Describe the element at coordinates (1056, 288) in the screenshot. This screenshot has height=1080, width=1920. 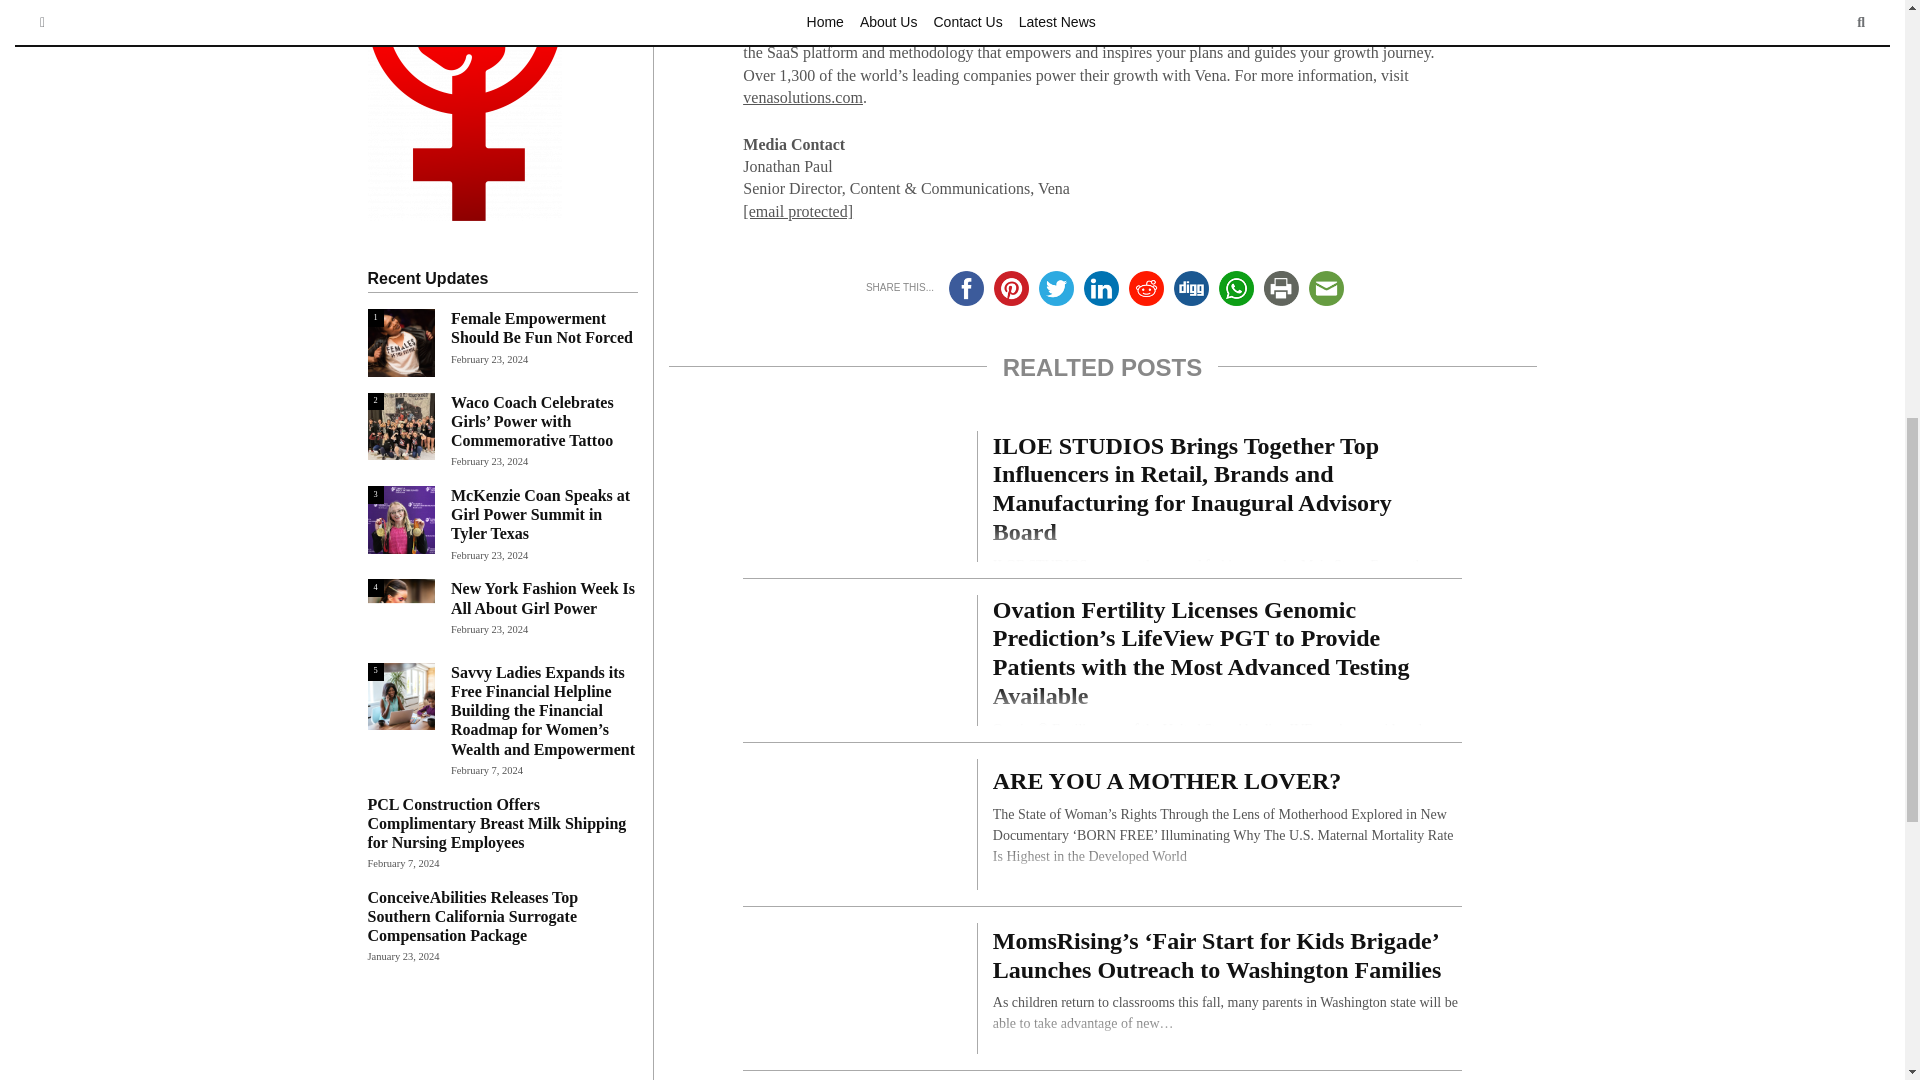
I see `twitter` at that location.